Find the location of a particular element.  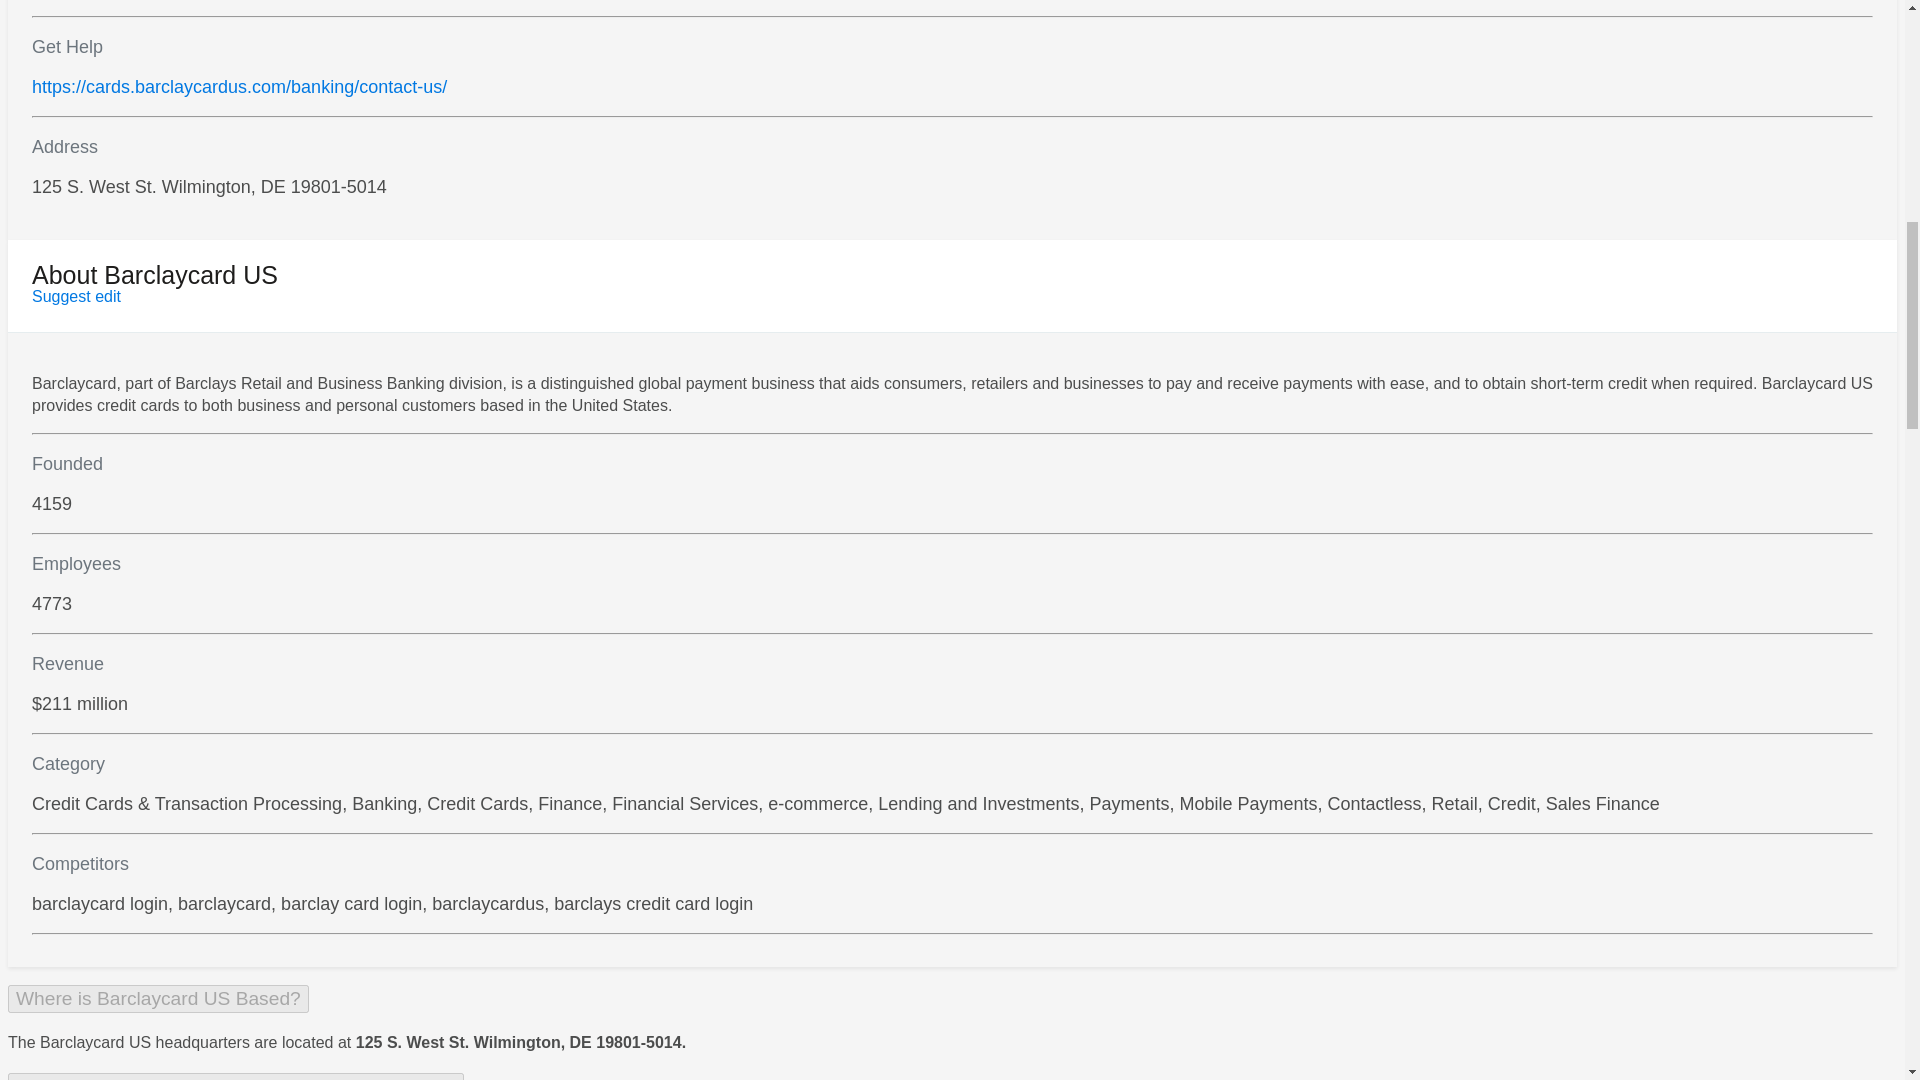

Suggest edit is located at coordinates (76, 296).